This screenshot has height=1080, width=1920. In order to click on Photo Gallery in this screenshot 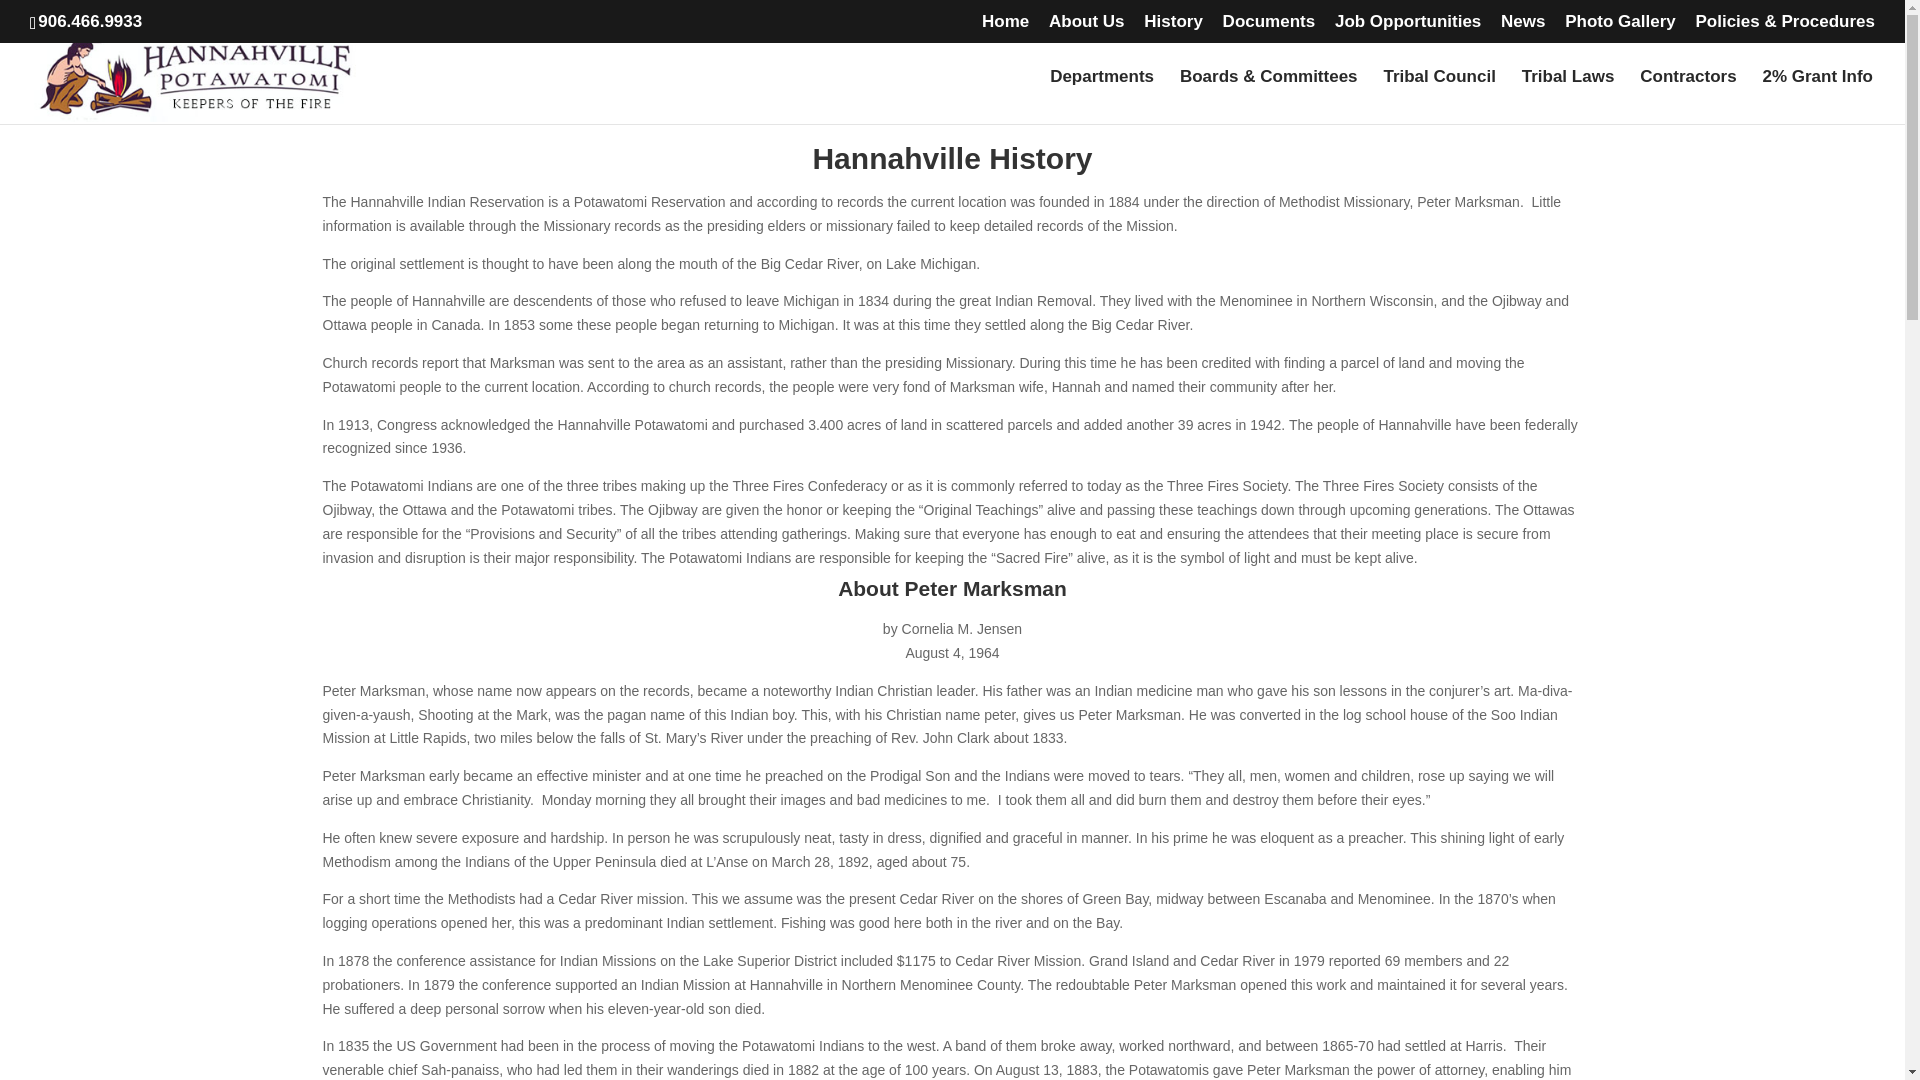, I will do `click(1620, 28)`.